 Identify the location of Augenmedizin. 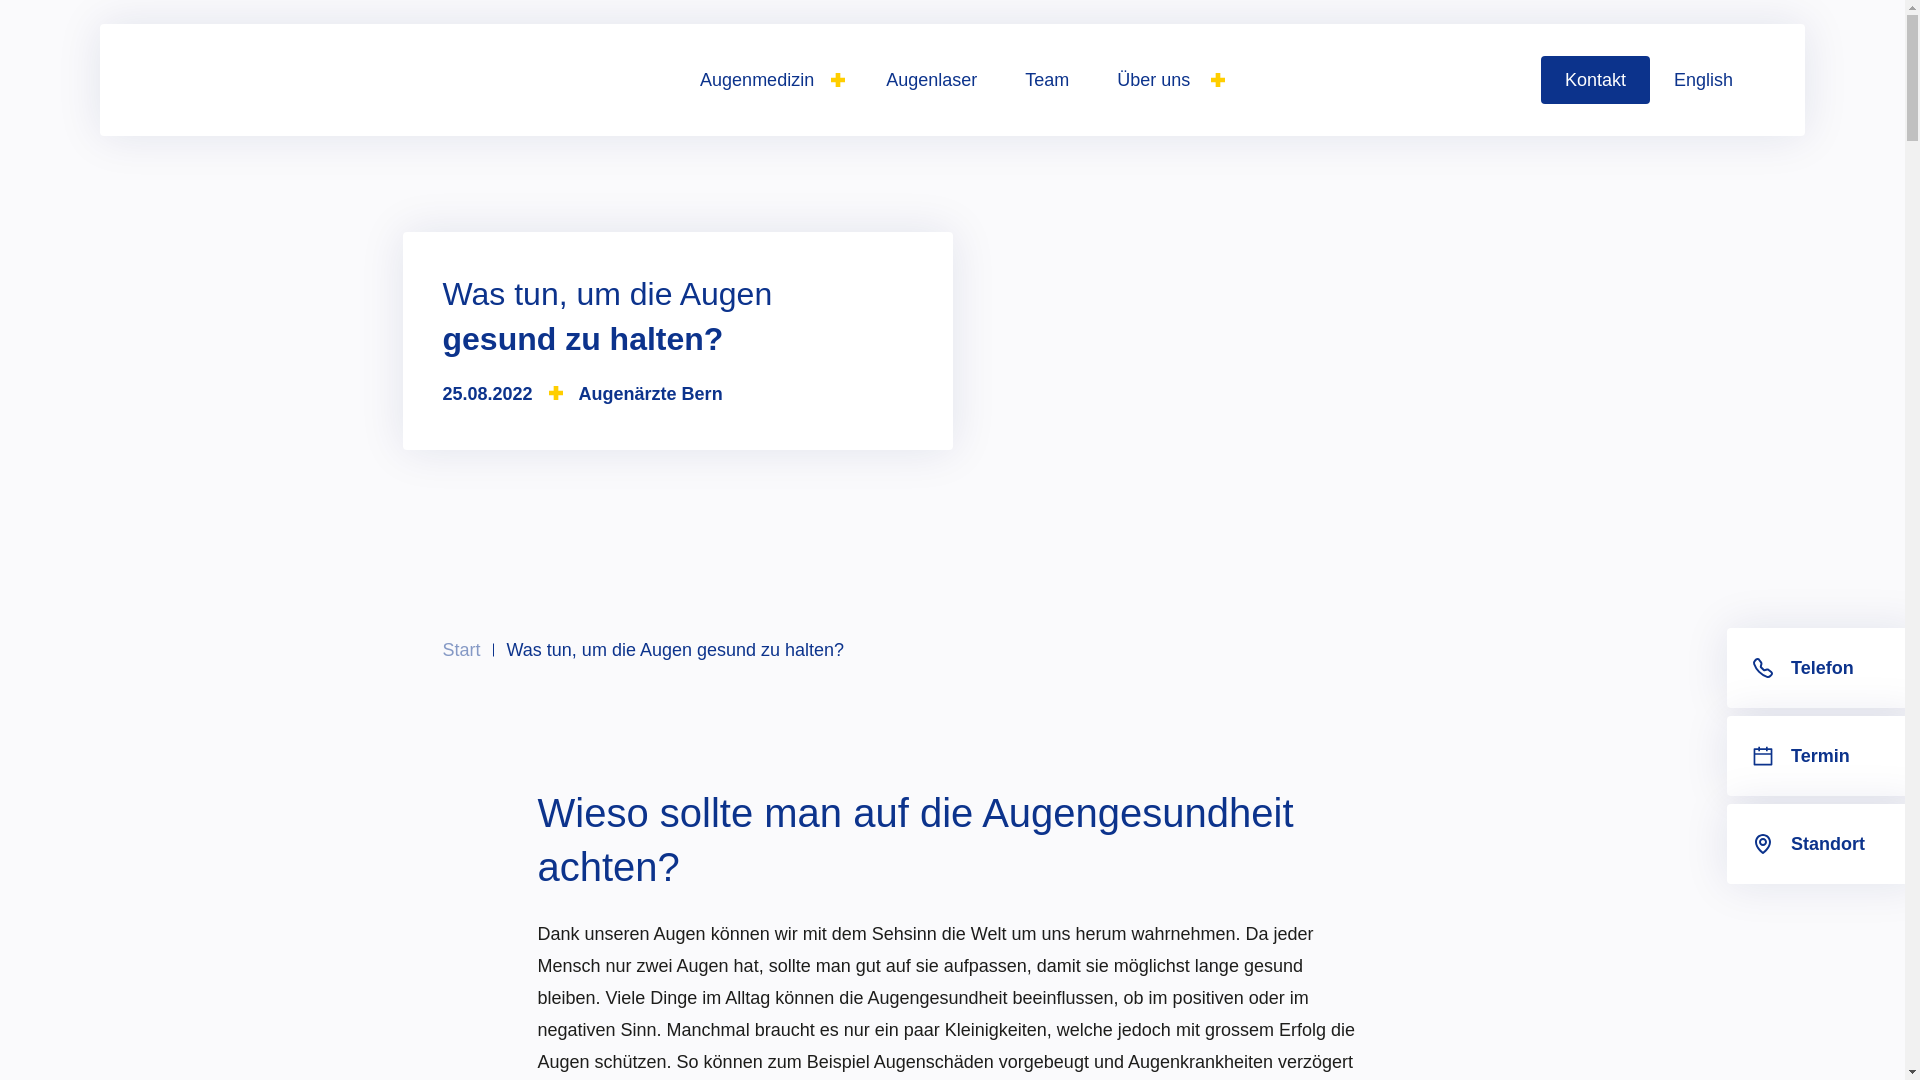
(769, 80).